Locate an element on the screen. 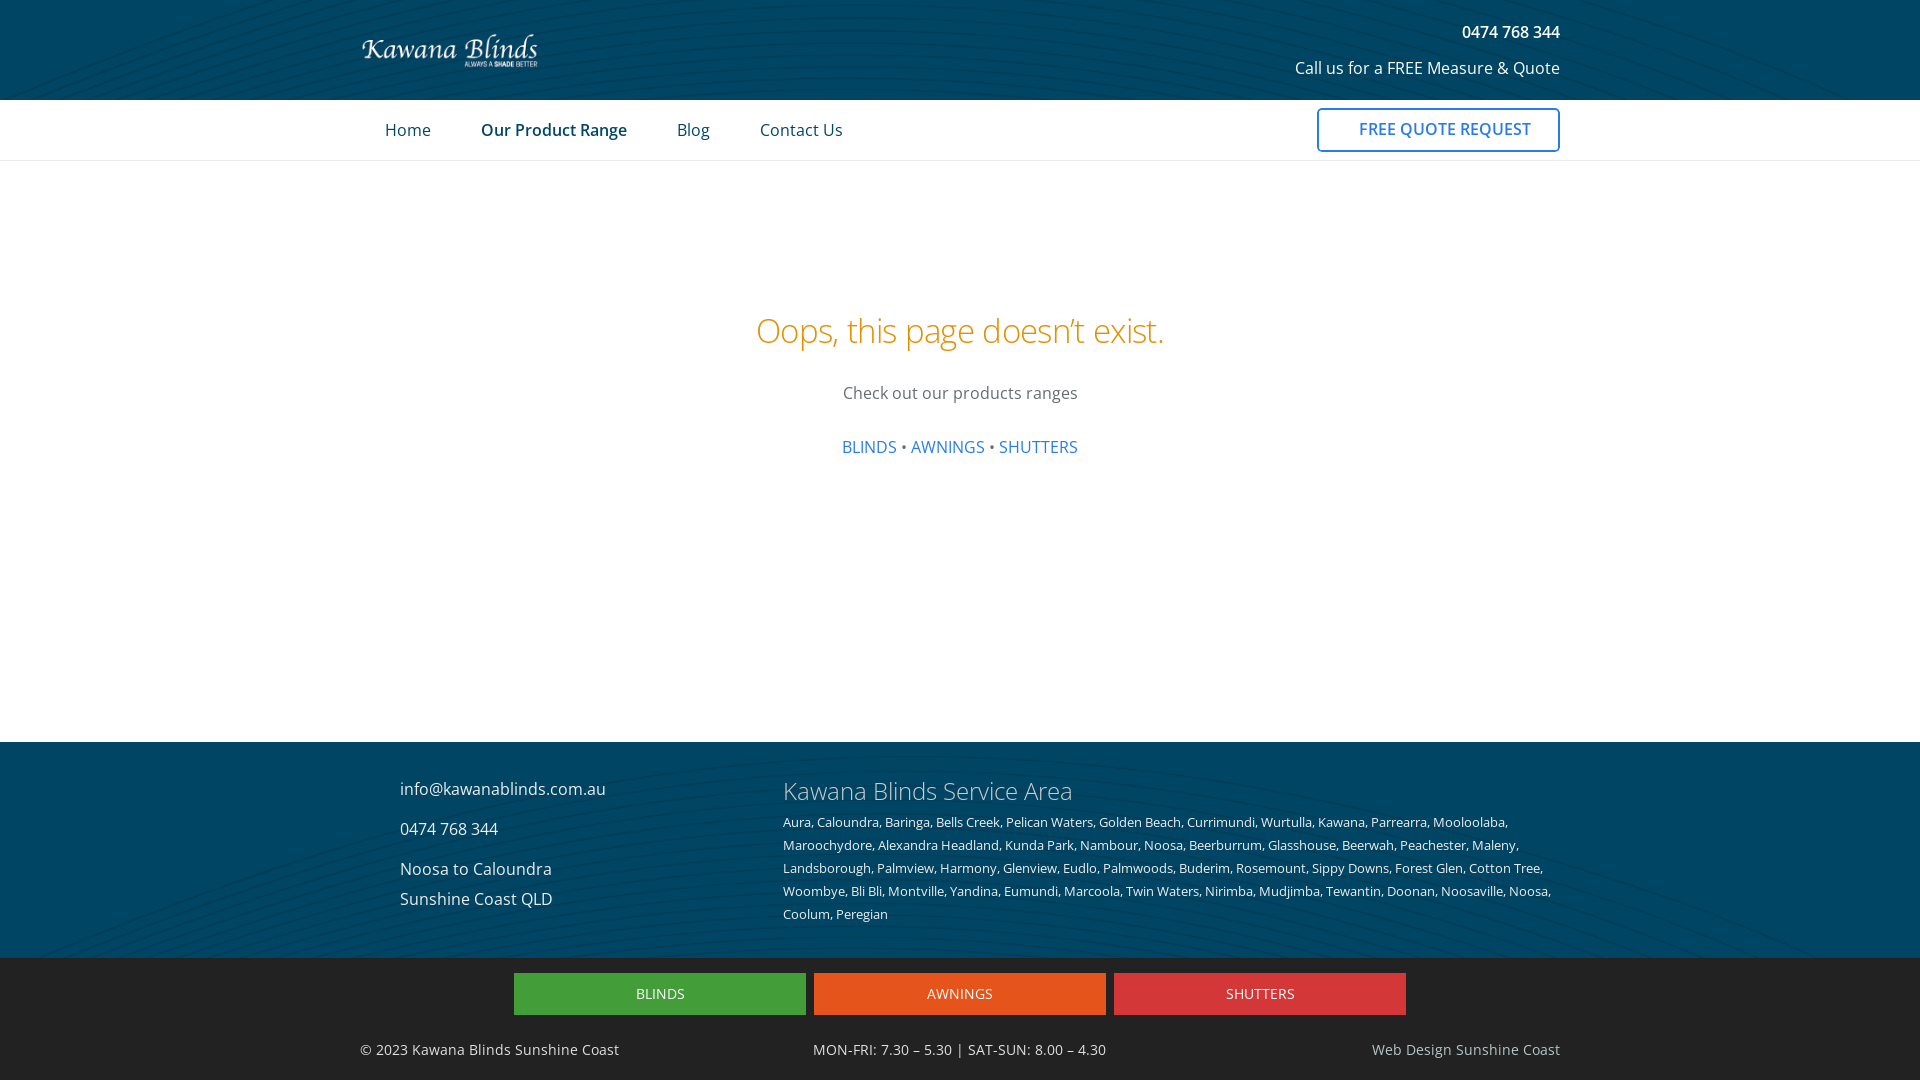  BLINDS is located at coordinates (660, 994).